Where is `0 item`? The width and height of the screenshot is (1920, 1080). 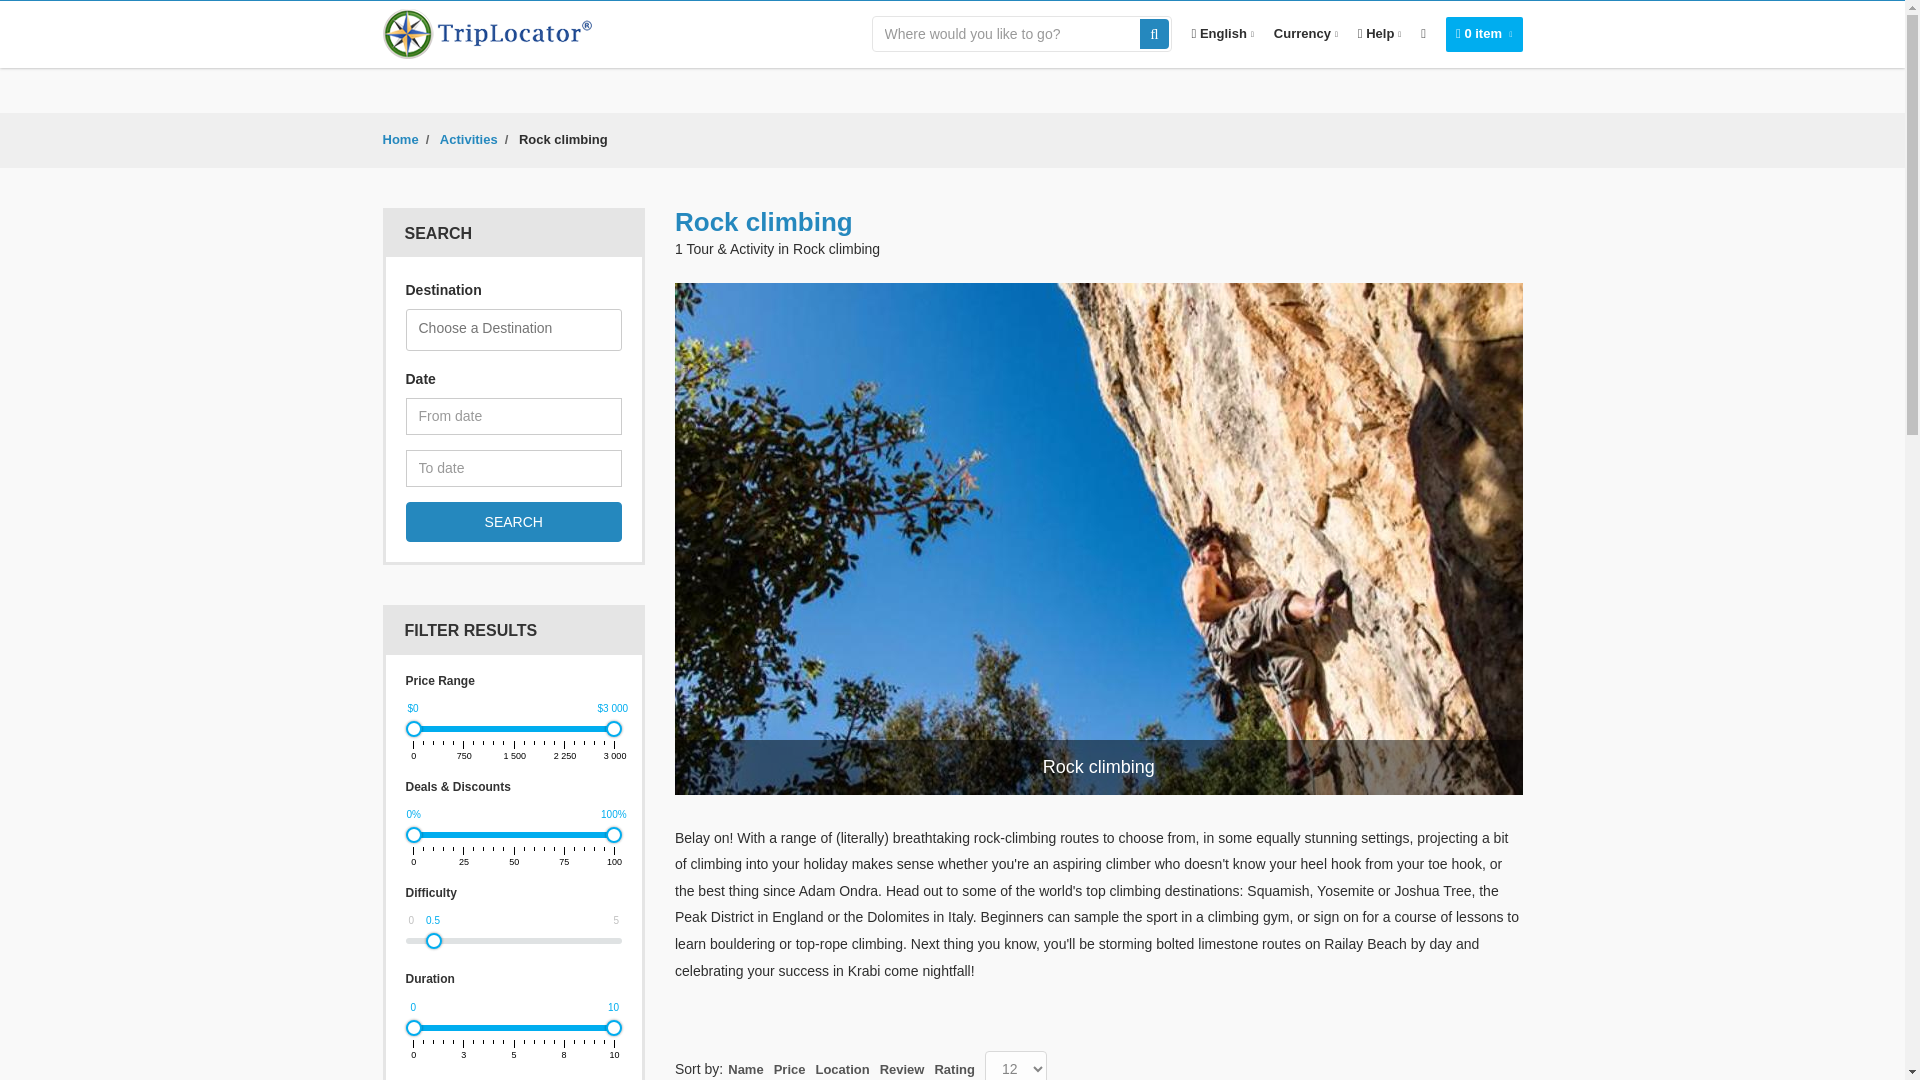 0 item is located at coordinates (1484, 34).